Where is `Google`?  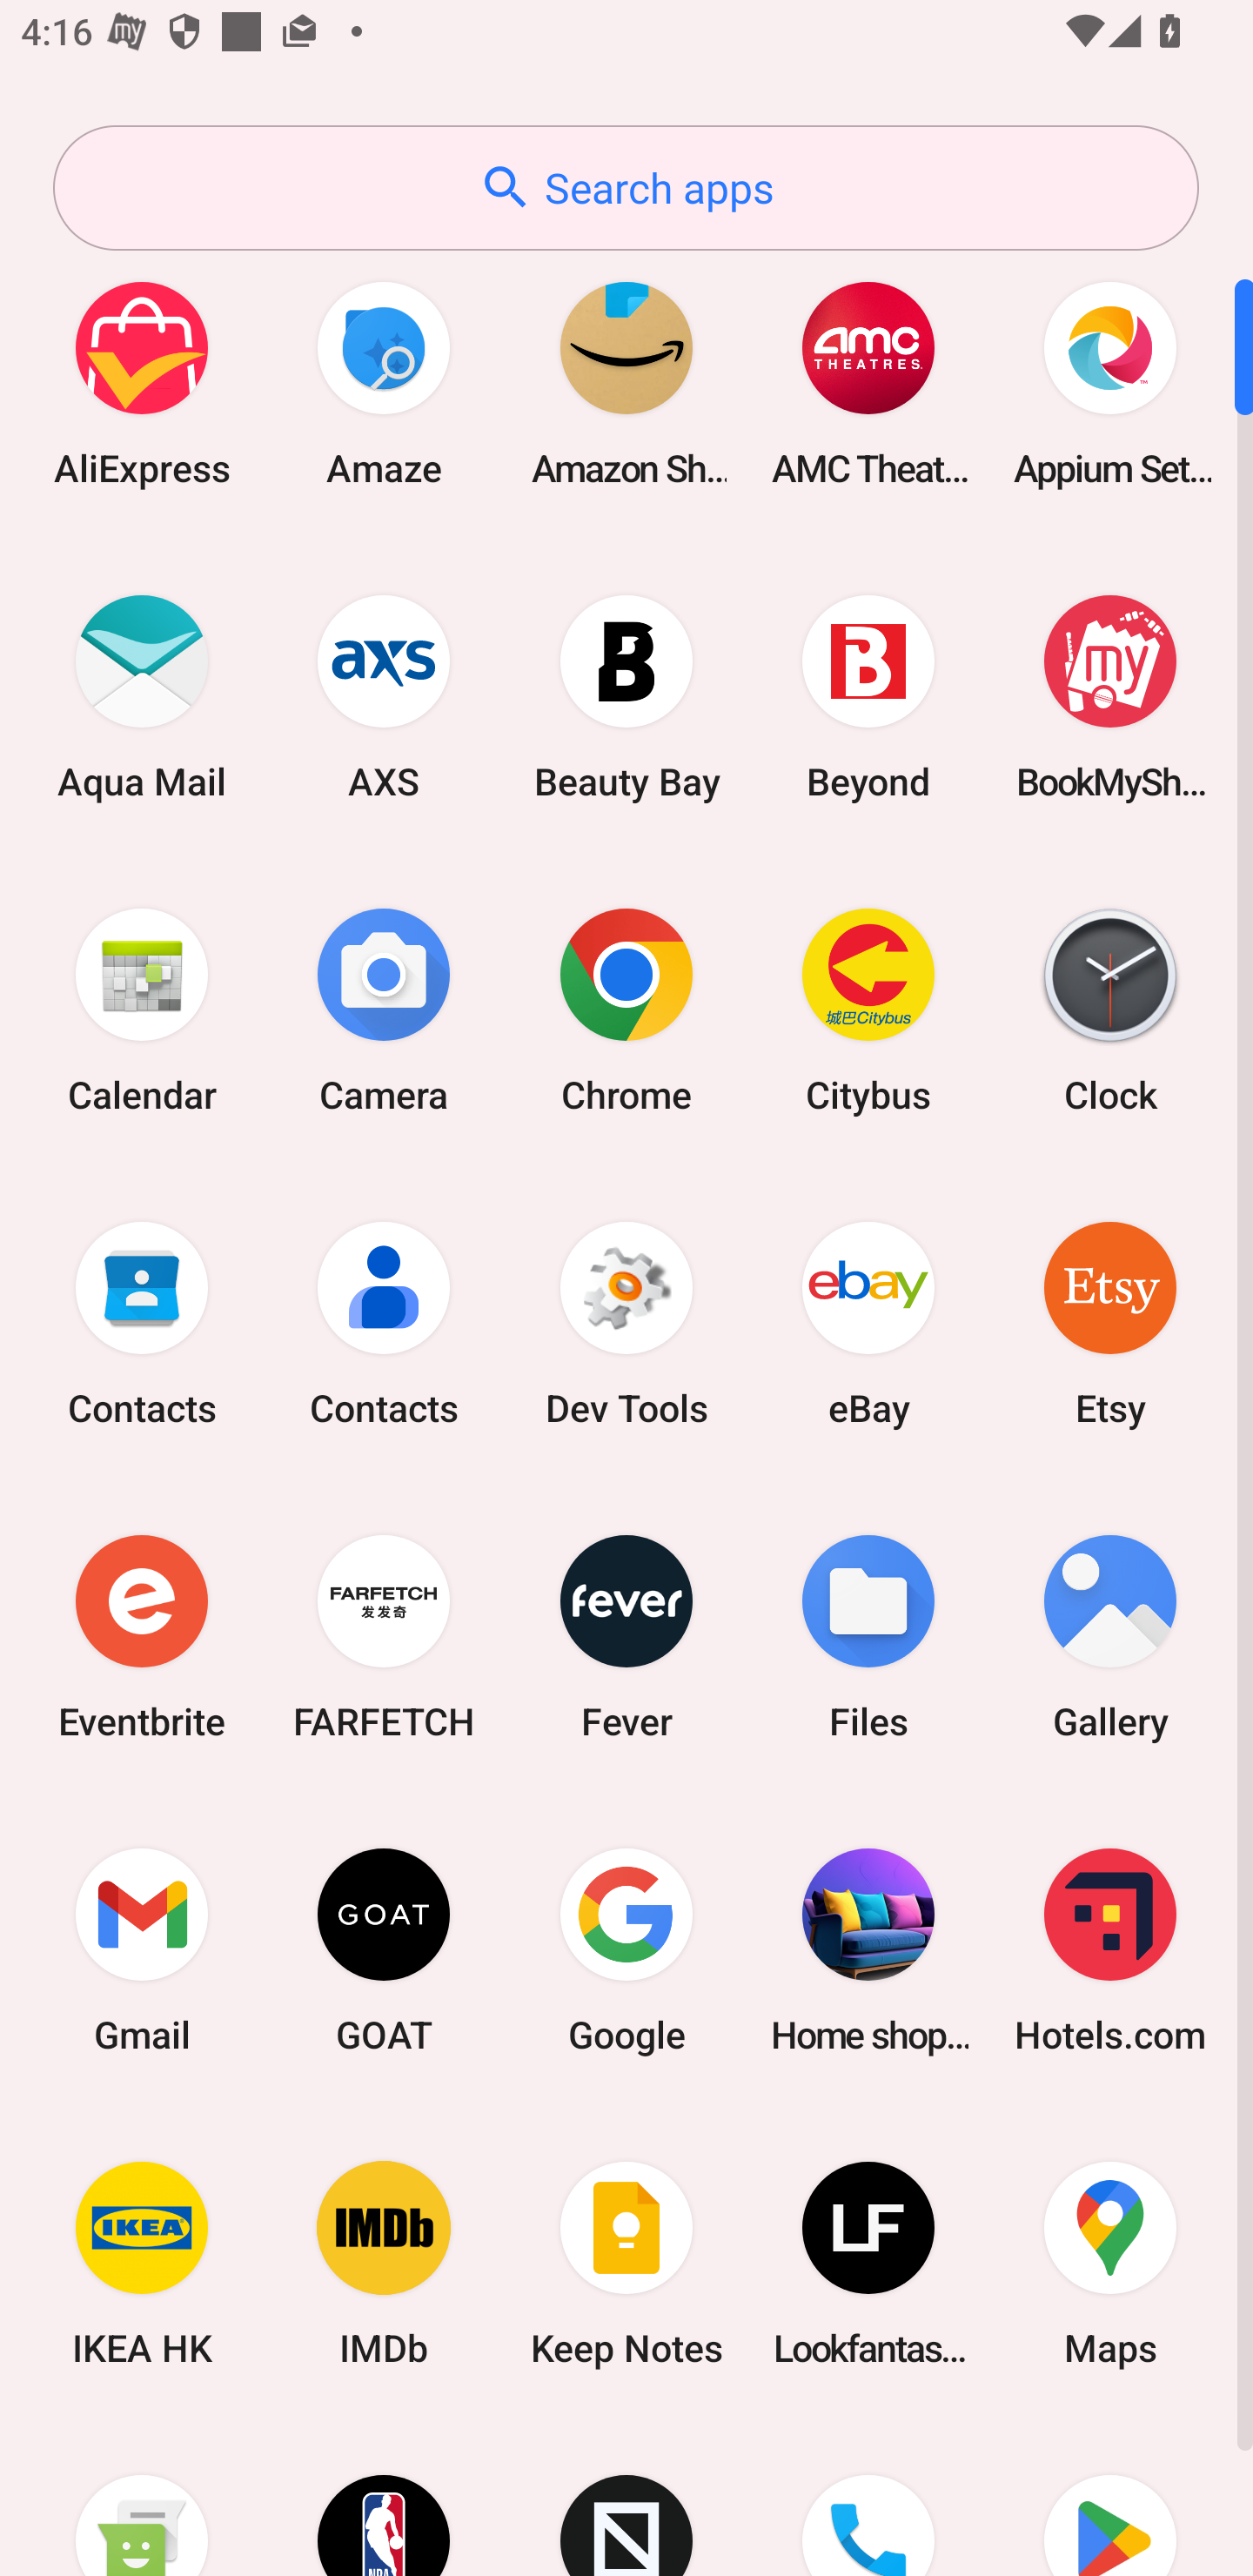 Google is located at coordinates (626, 1949).